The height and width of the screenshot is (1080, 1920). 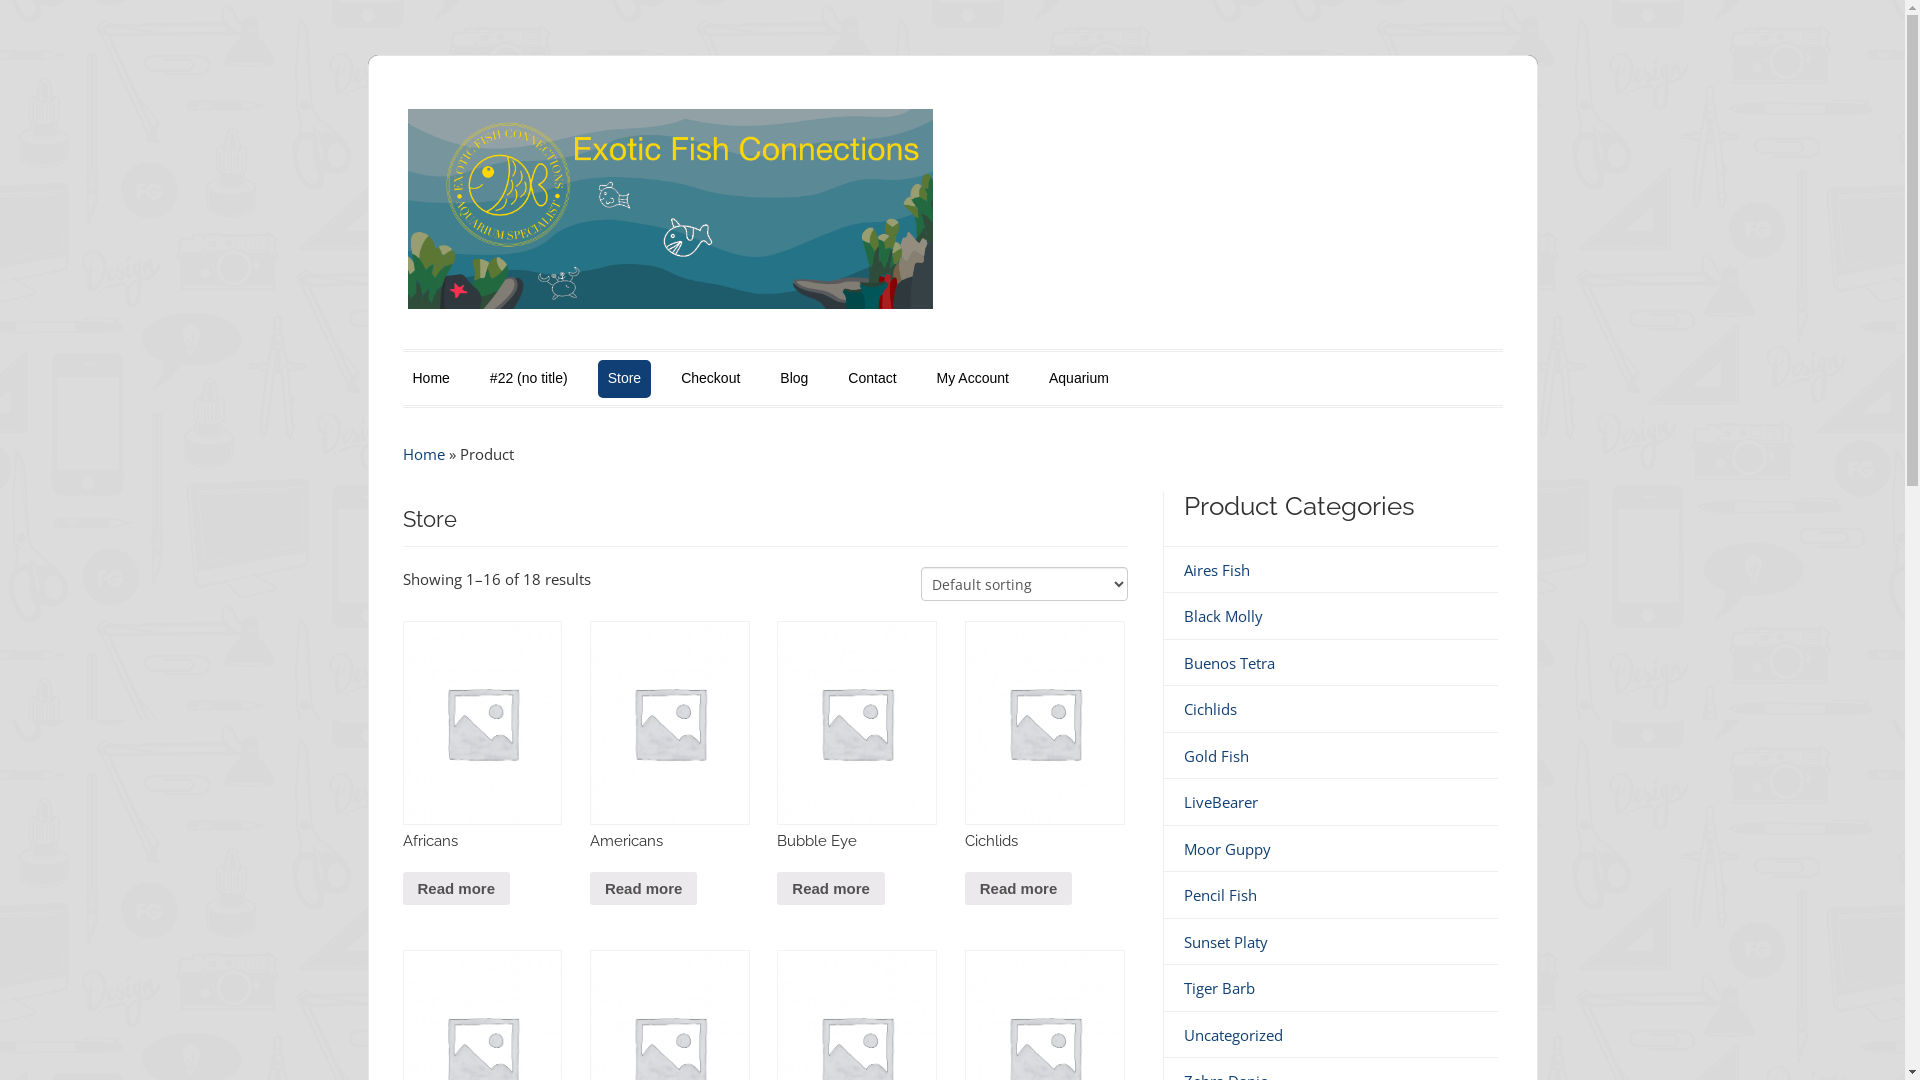 What do you see at coordinates (831, 889) in the screenshot?
I see `Read more` at bounding box center [831, 889].